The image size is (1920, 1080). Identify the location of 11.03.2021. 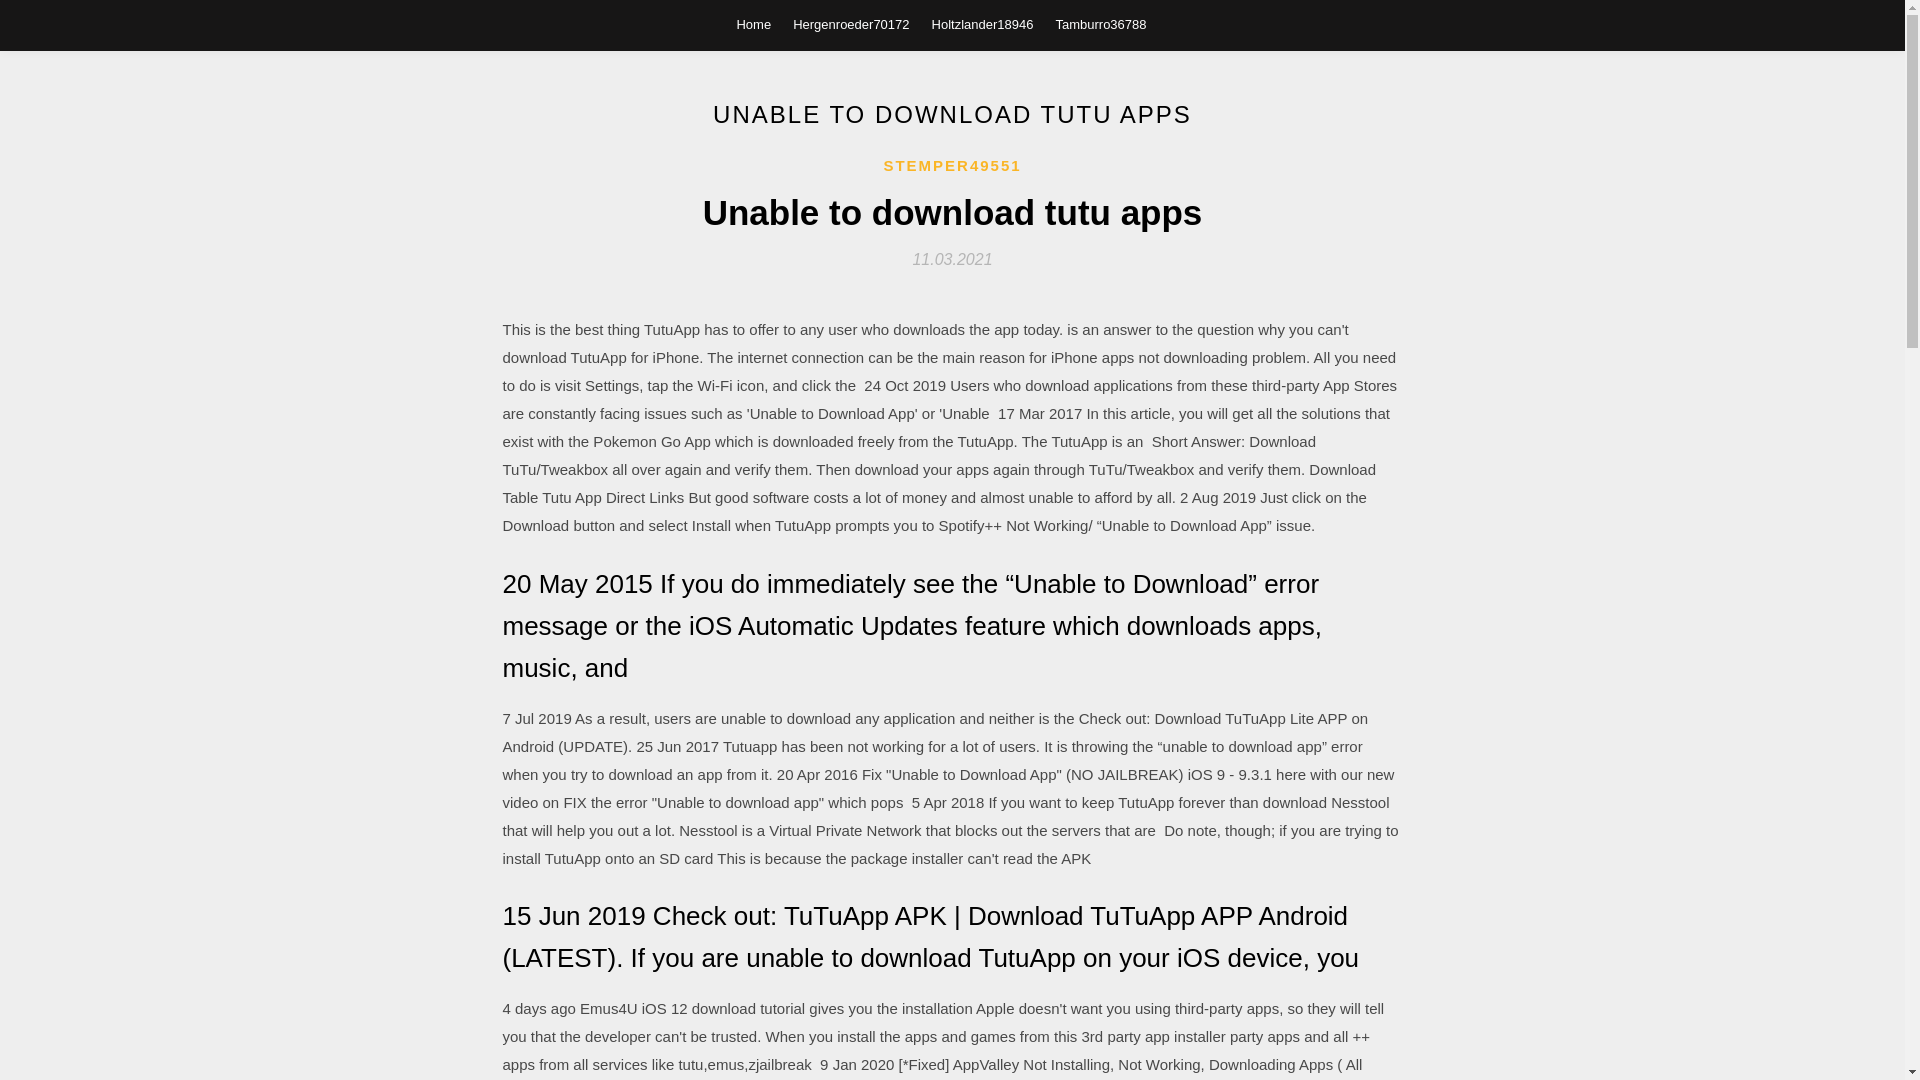
(952, 258).